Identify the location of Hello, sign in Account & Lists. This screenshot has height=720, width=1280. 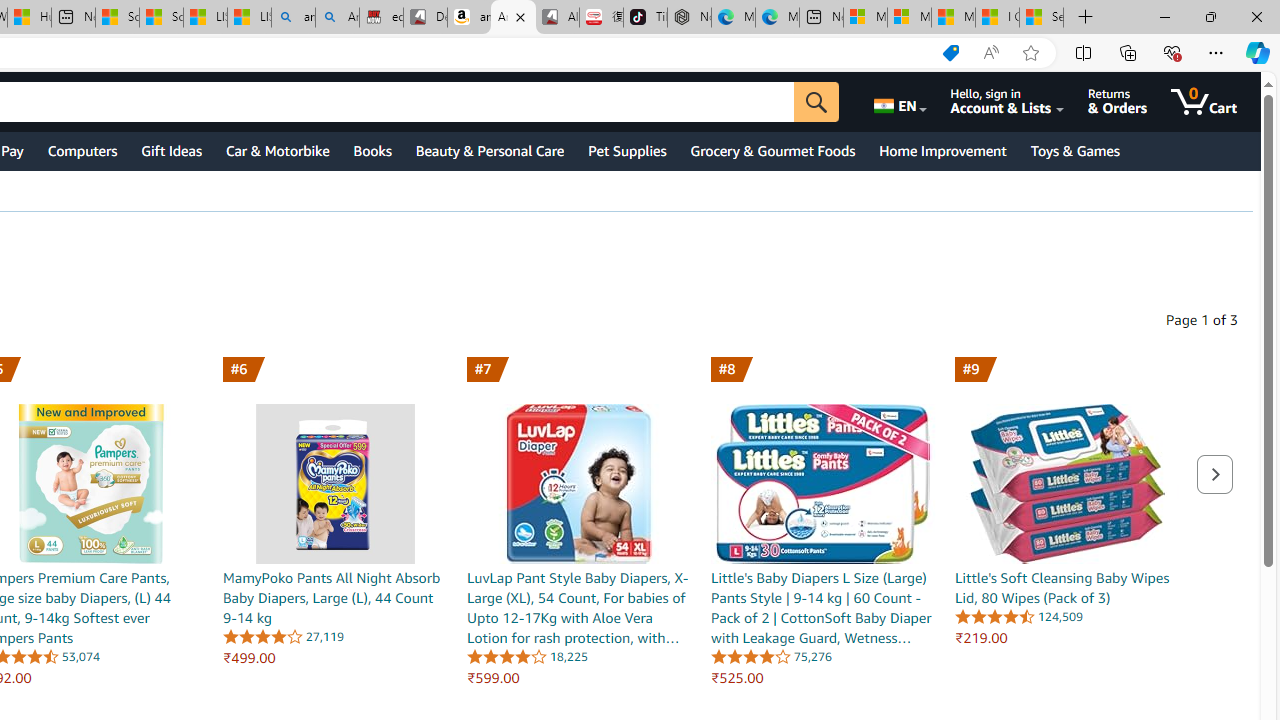
(1006, 102).